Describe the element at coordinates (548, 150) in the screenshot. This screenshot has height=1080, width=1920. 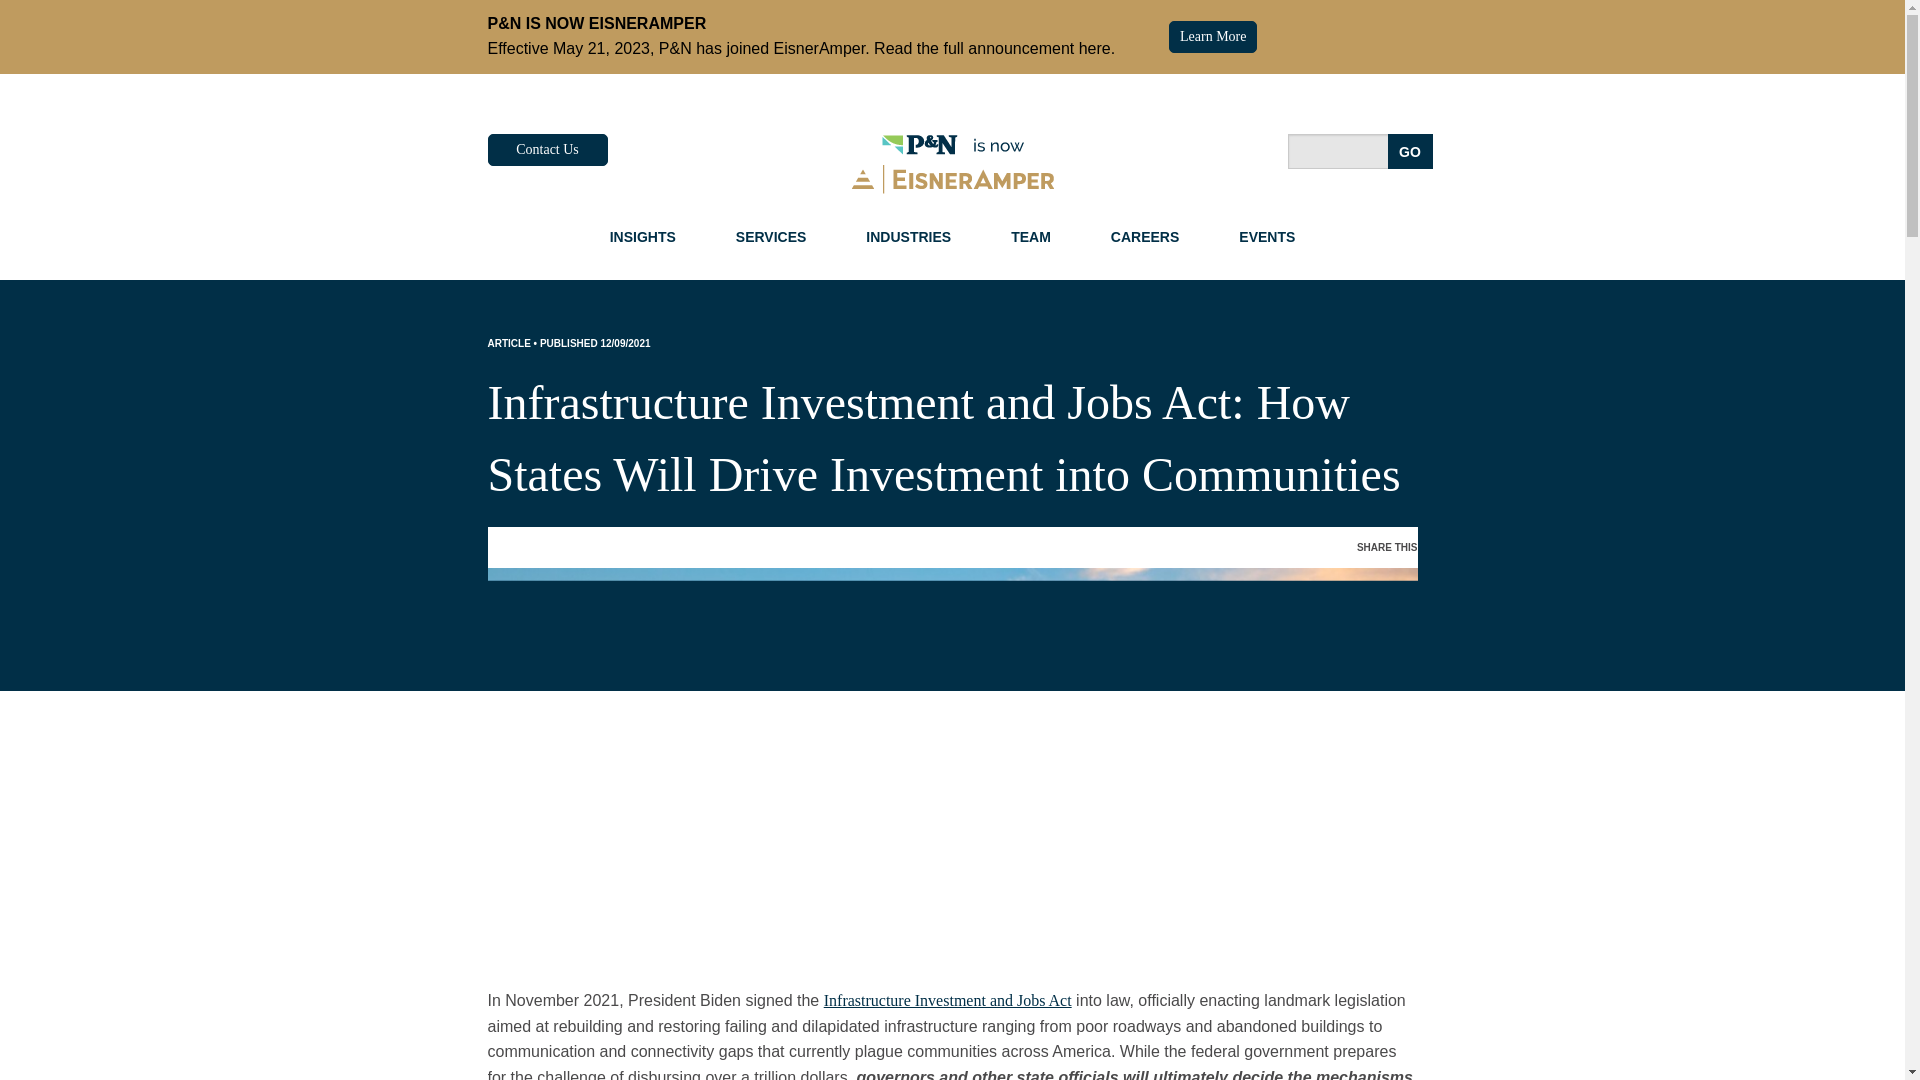
I see `Contact Us` at that location.